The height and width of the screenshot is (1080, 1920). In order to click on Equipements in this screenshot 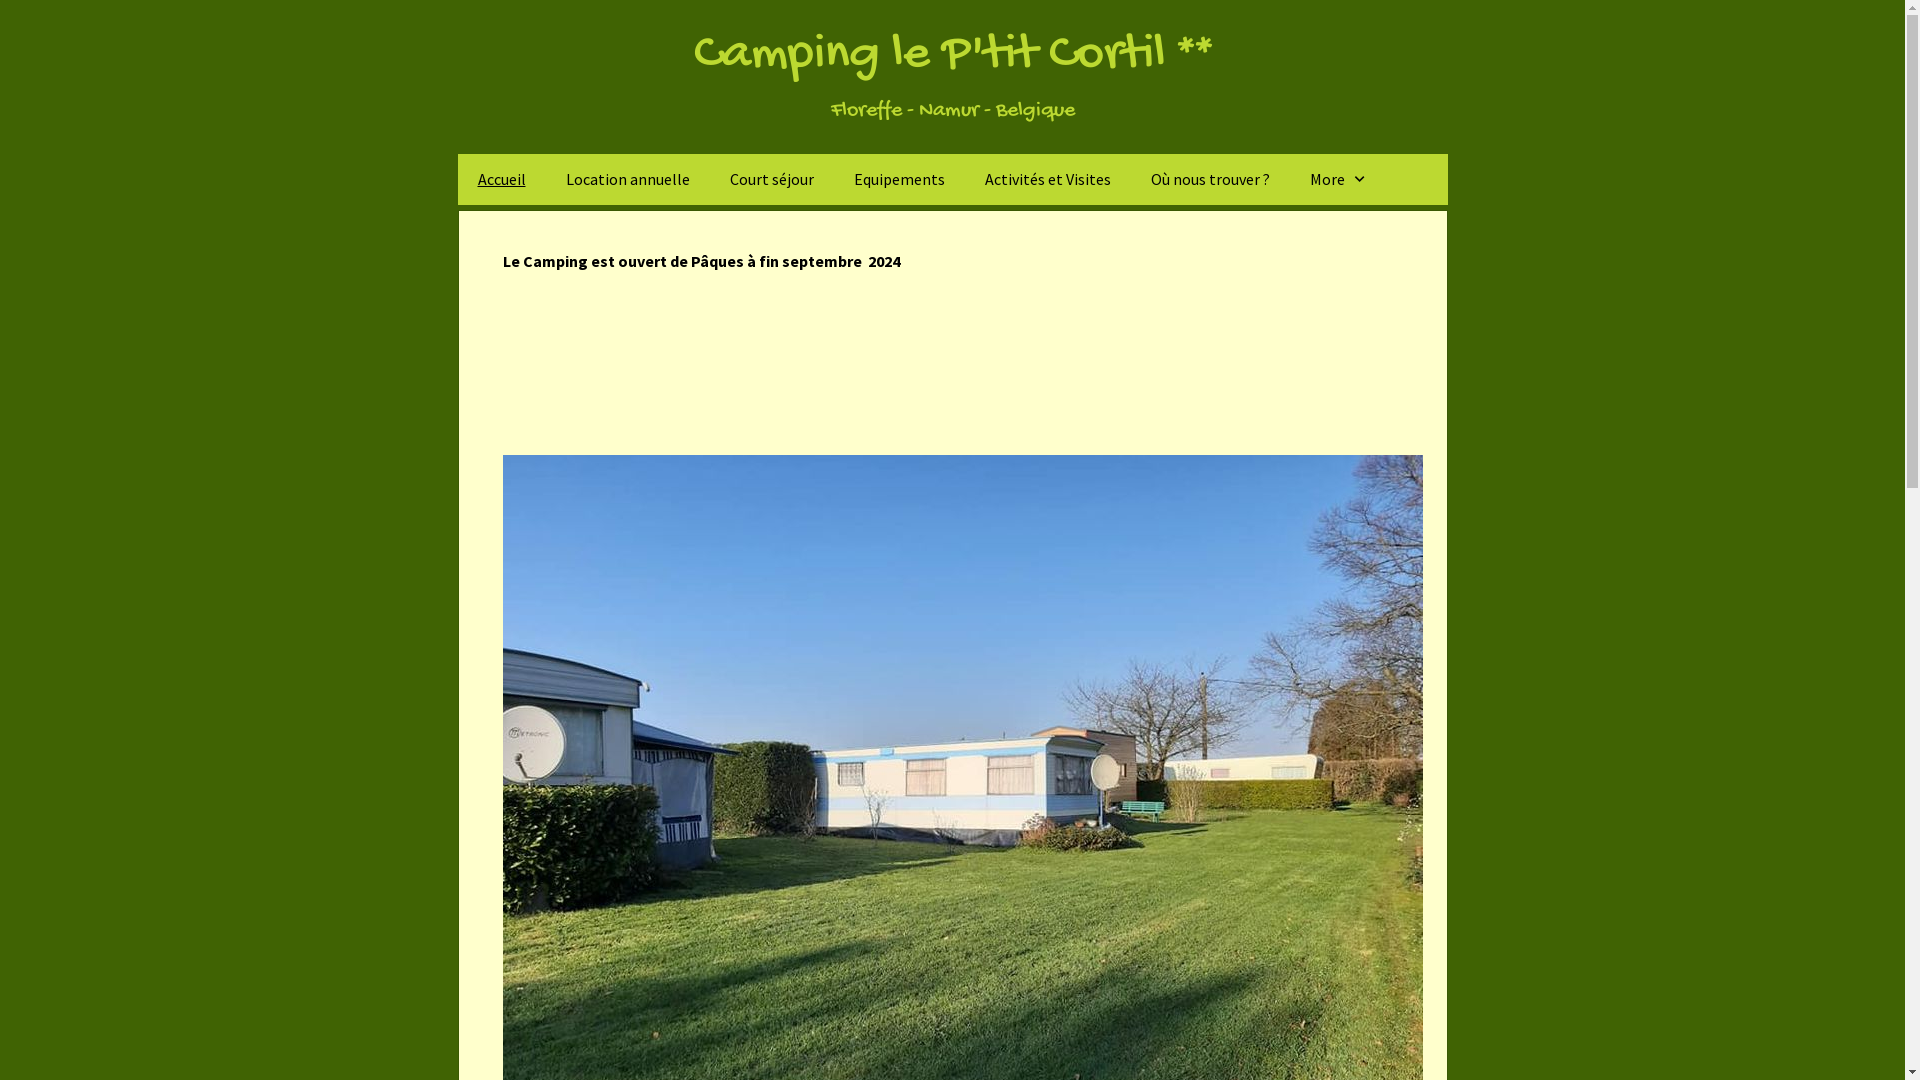, I will do `click(899, 180)`.